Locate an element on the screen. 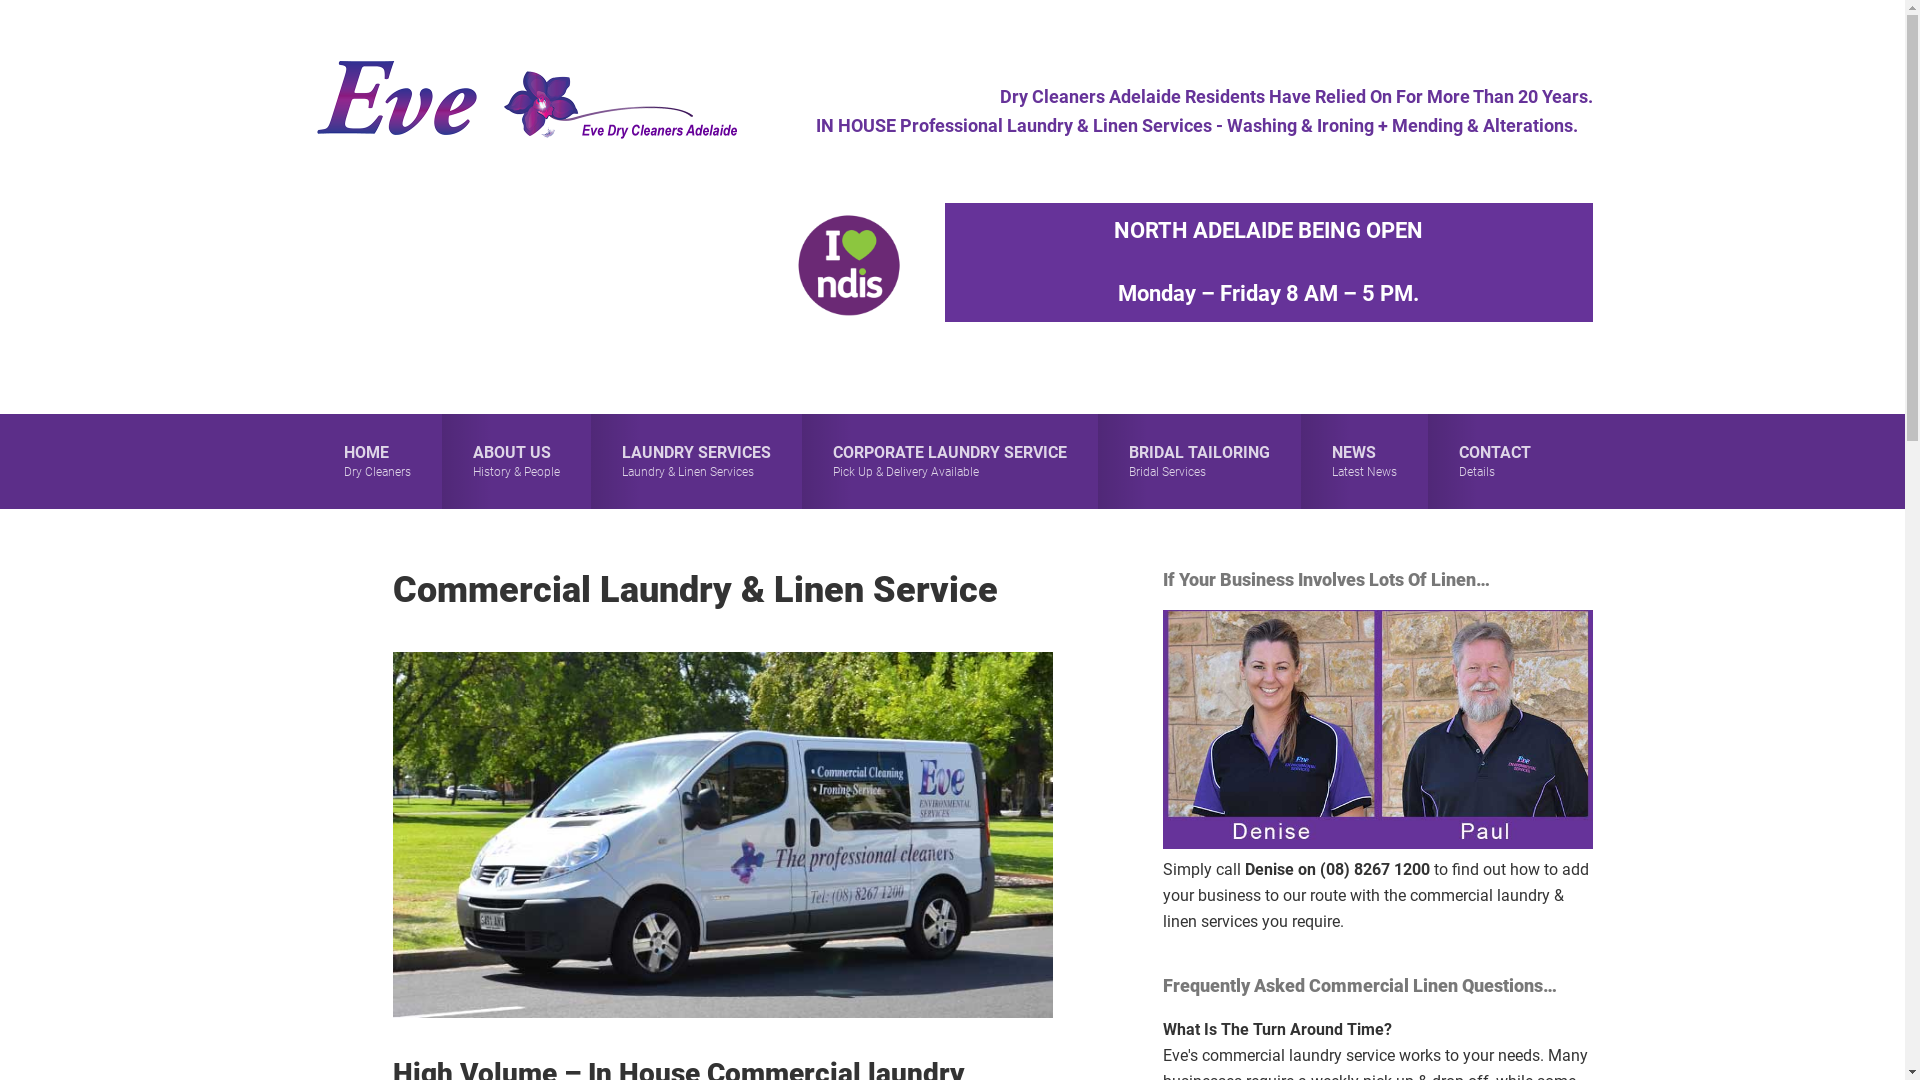 The image size is (1920, 1080). HOME
Dry Cleaners is located at coordinates (376, 461).